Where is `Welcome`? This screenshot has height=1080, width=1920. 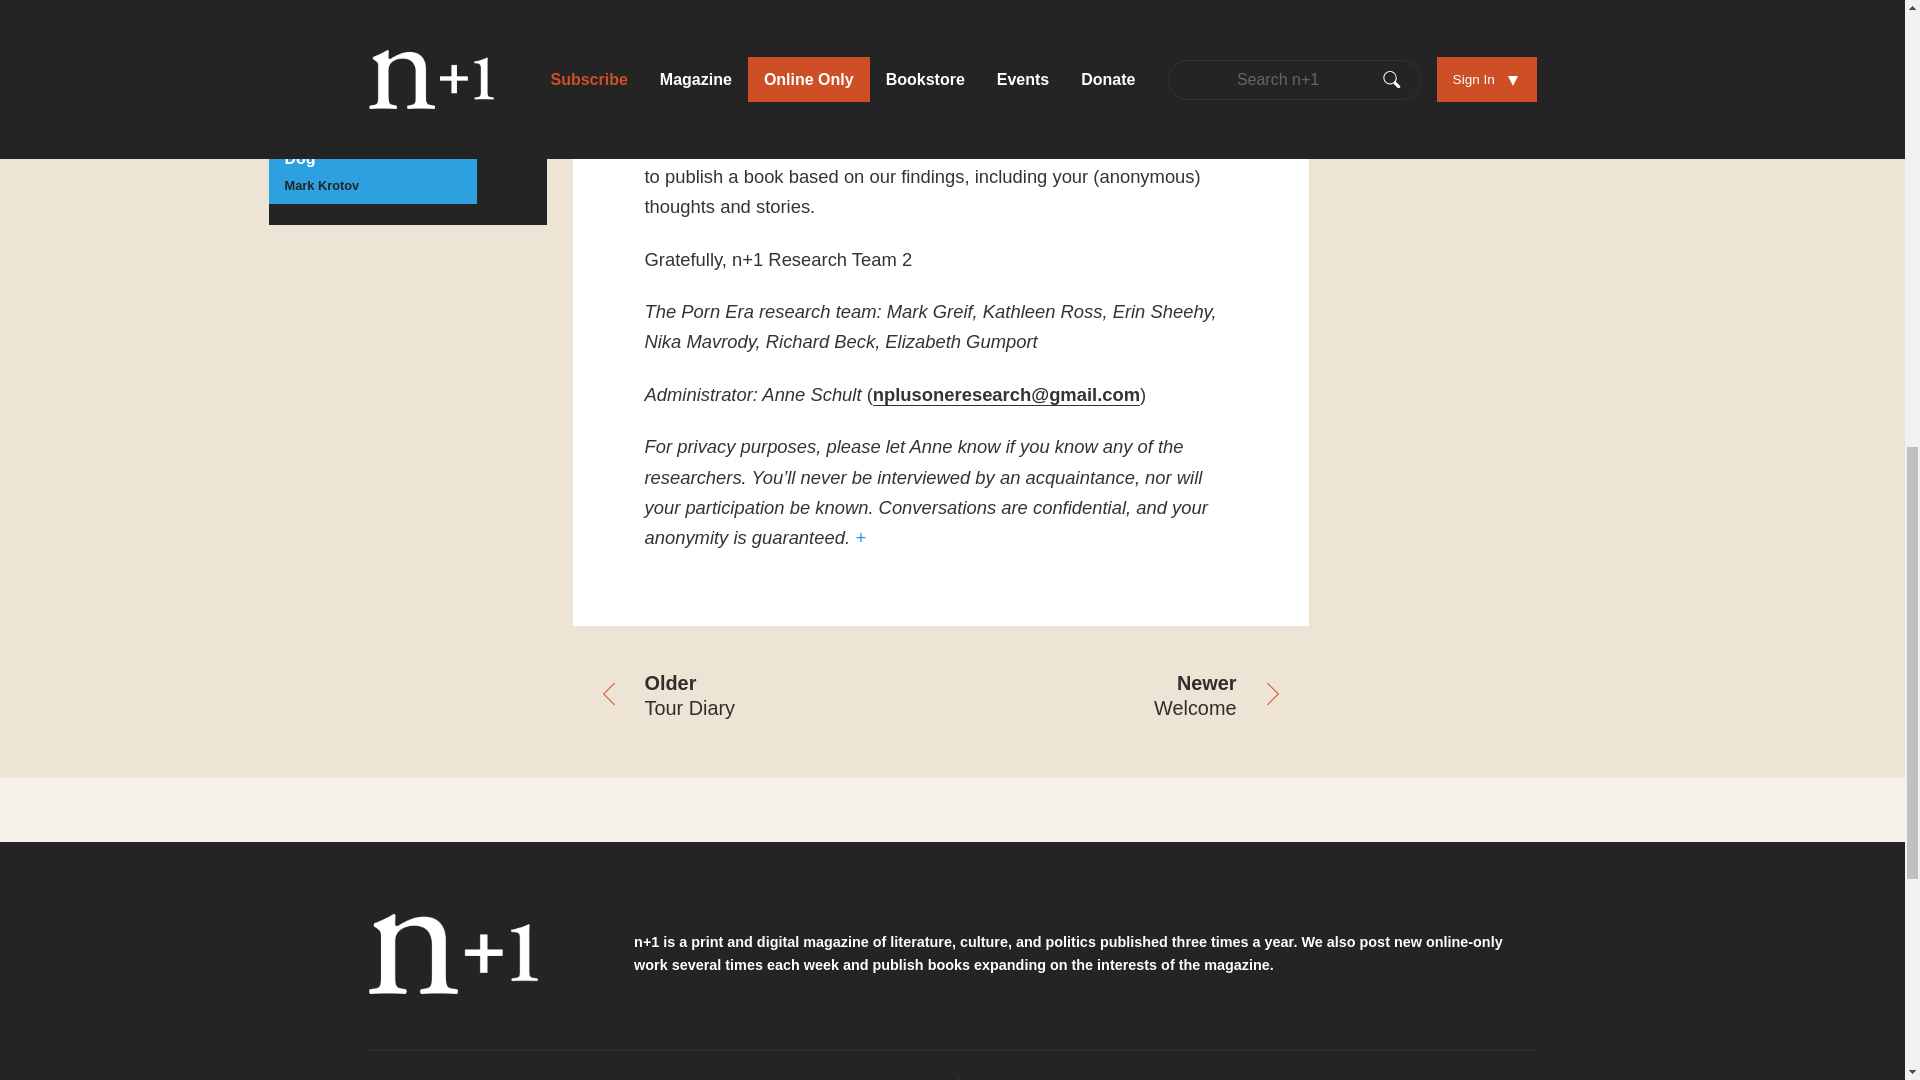 Welcome is located at coordinates (1124, 697).